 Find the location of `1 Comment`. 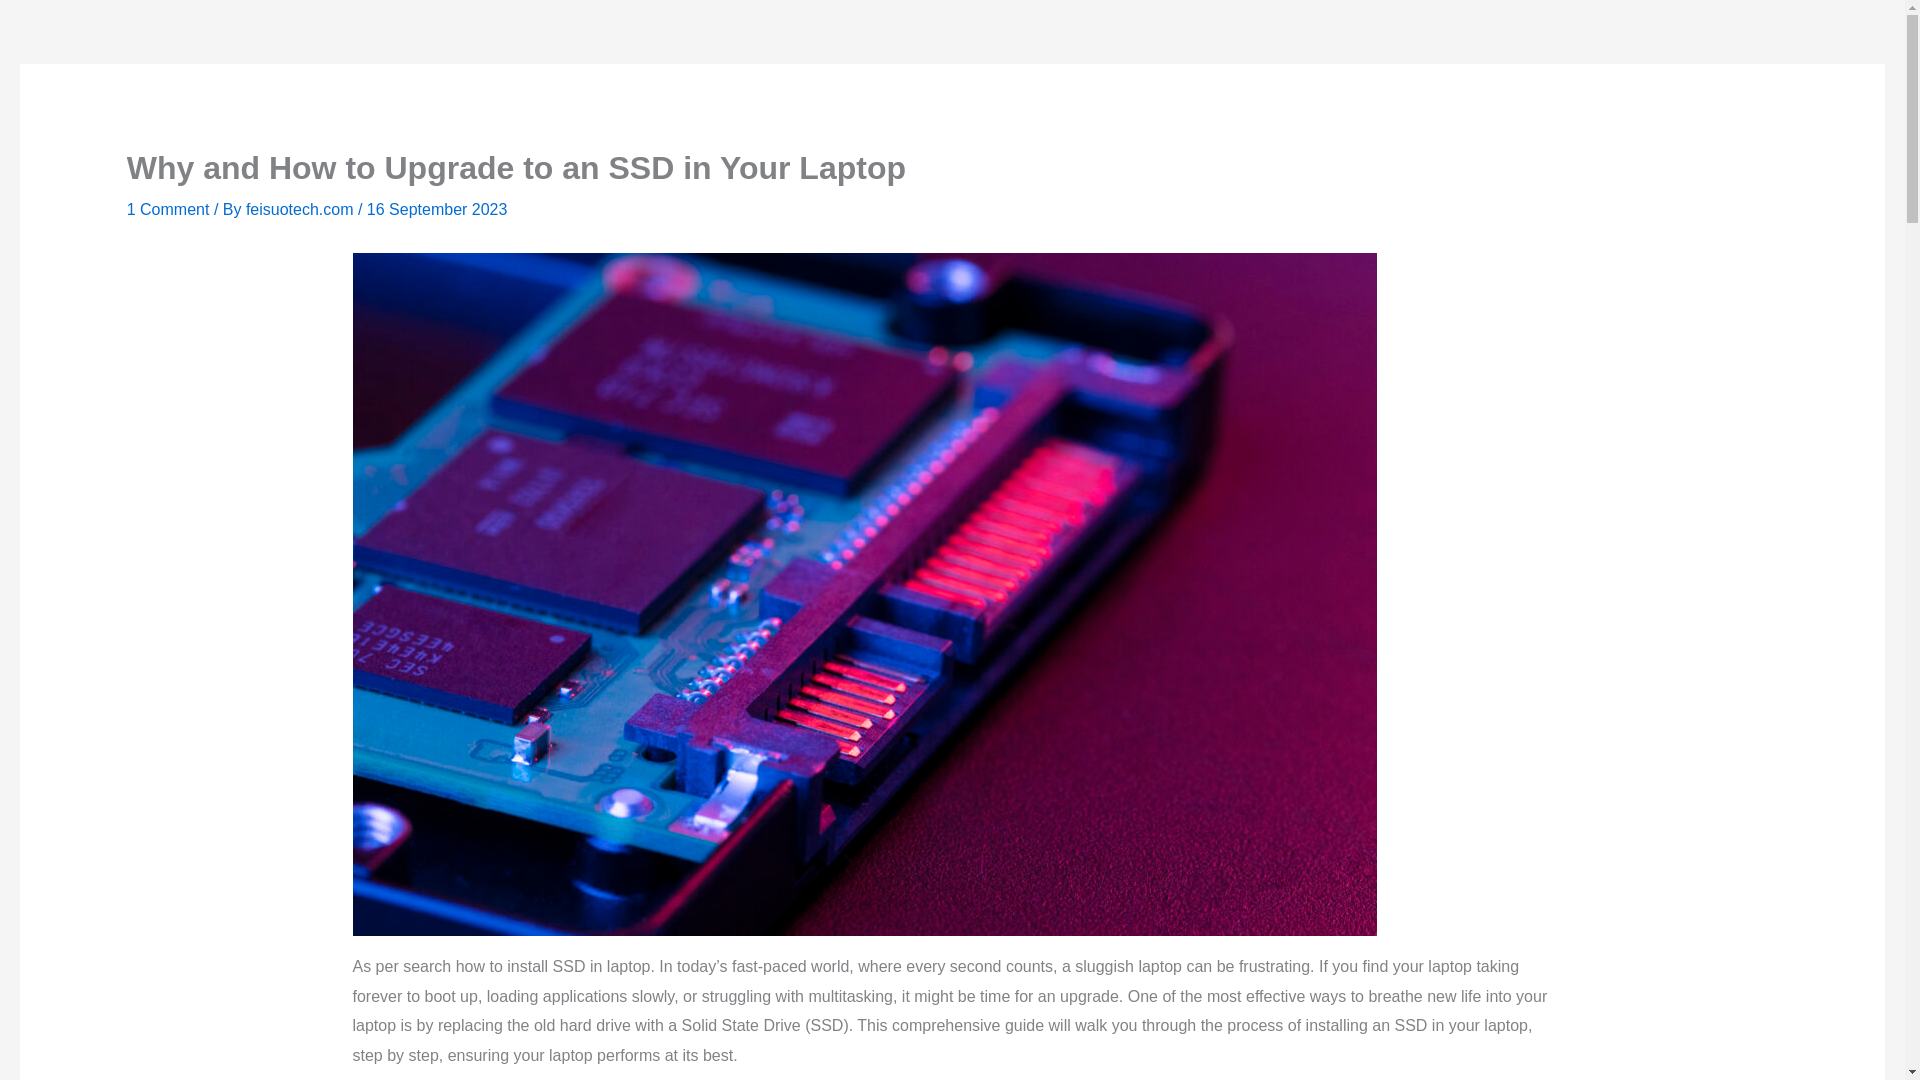

1 Comment is located at coordinates (168, 209).